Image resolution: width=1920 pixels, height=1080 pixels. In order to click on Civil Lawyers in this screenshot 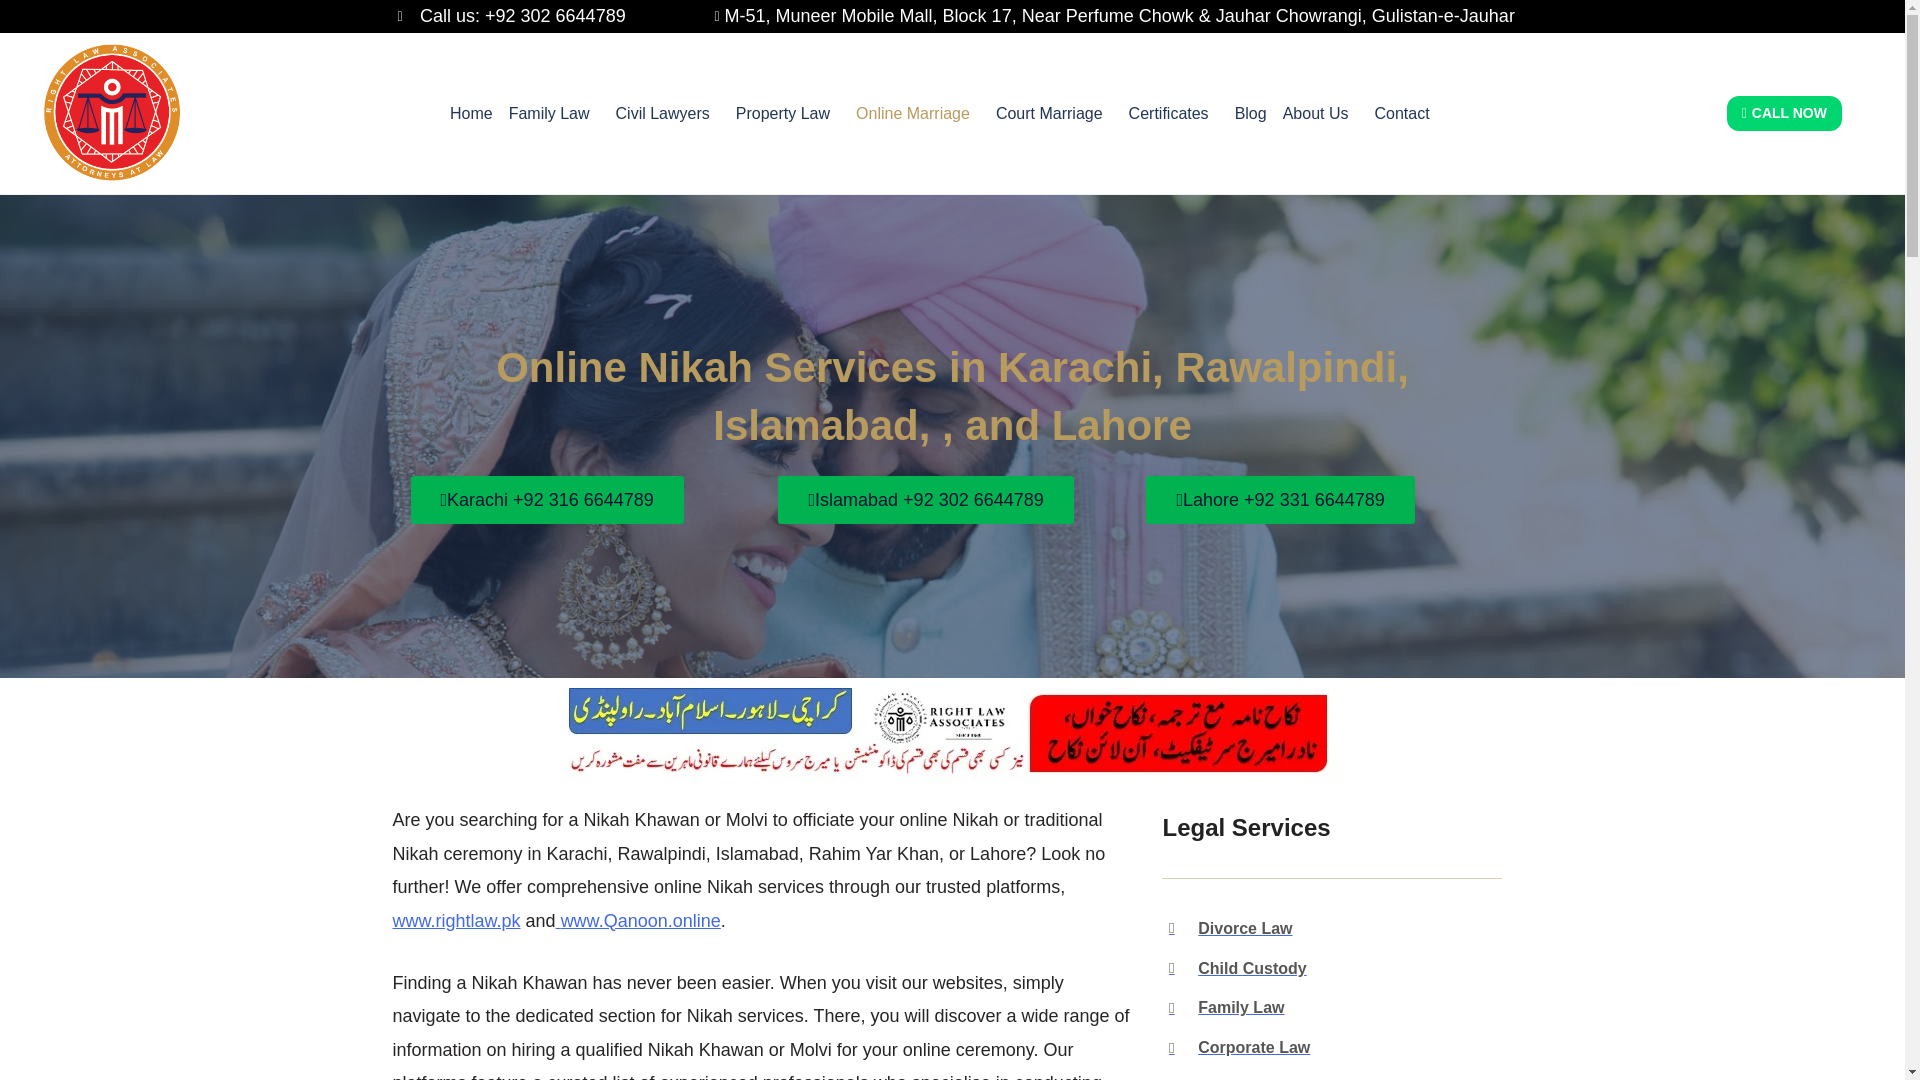, I will do `click(668, 114)`.